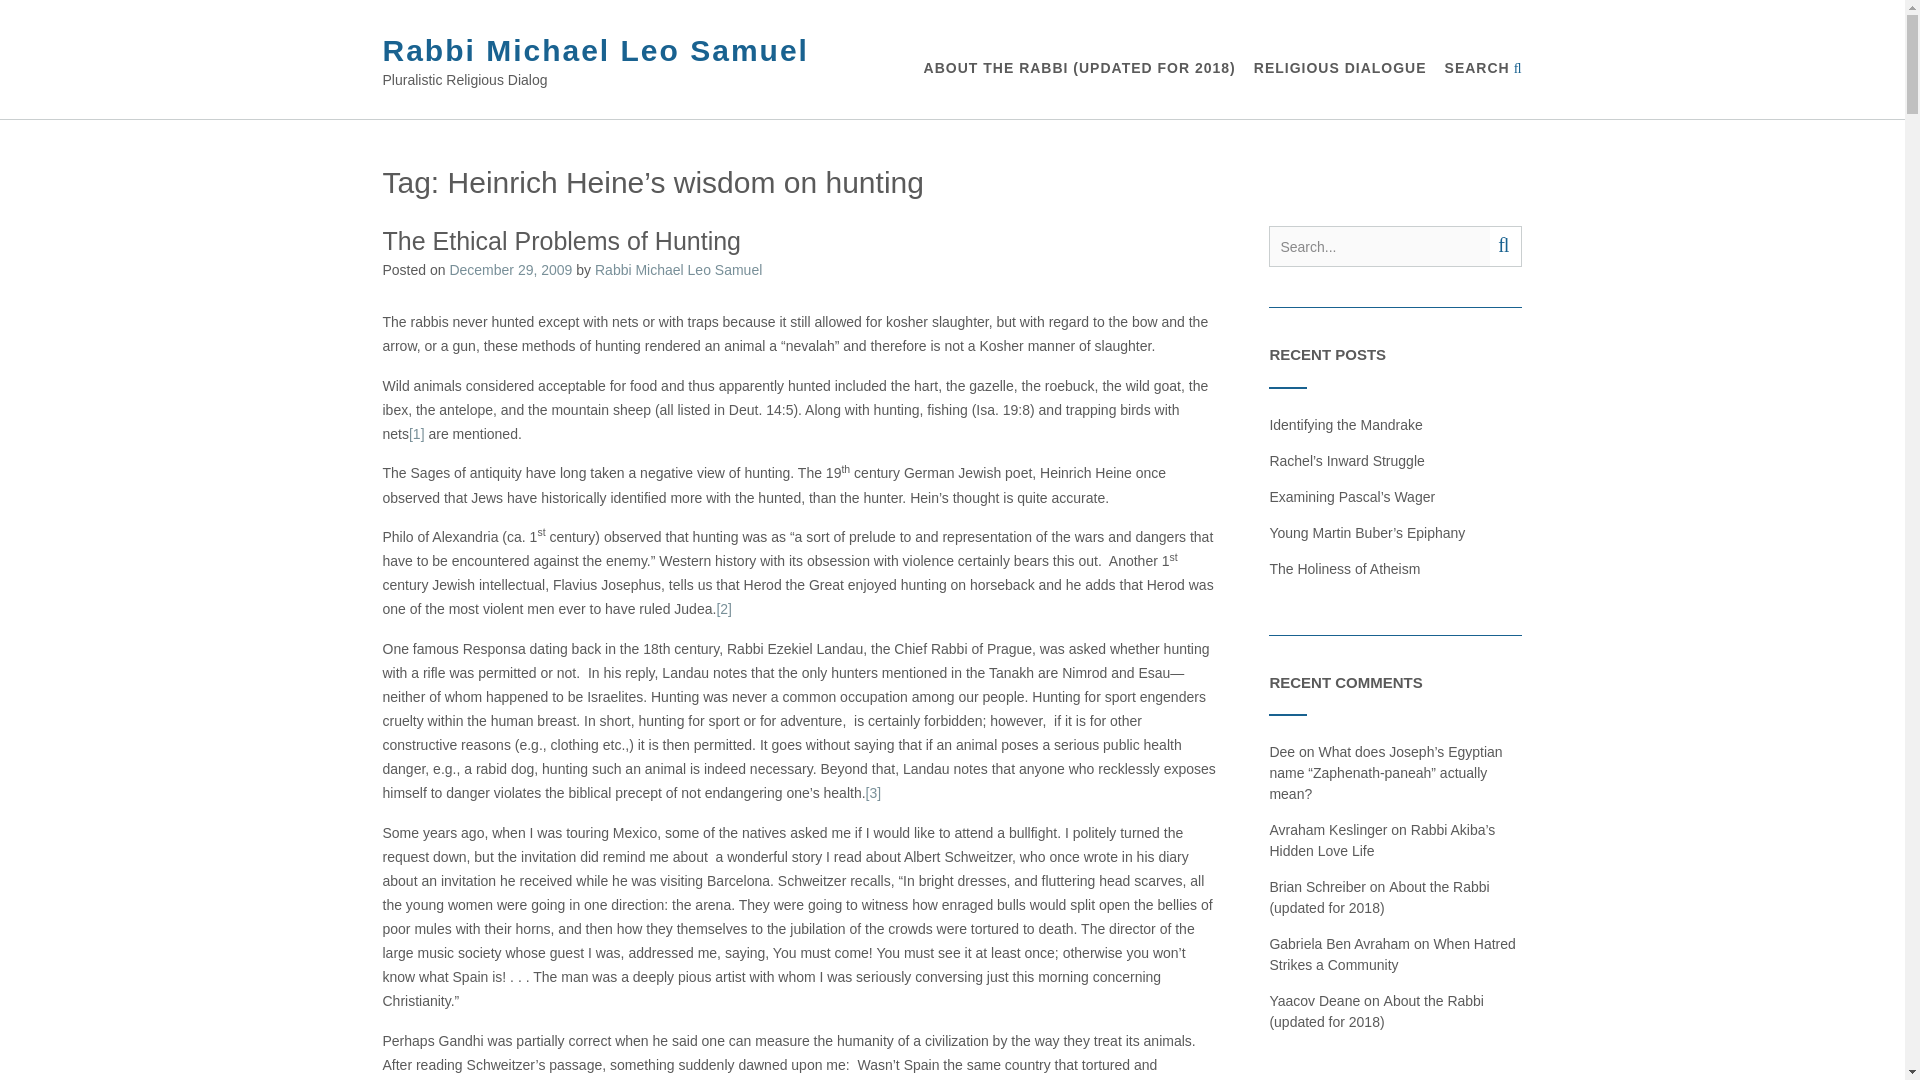 The image size is (1920, 1080). What do you see at coordinates (1340, 68) in the screenshot?
I see `RELIGIOUS DIALOGUE` at bounding box center [1340, 68].